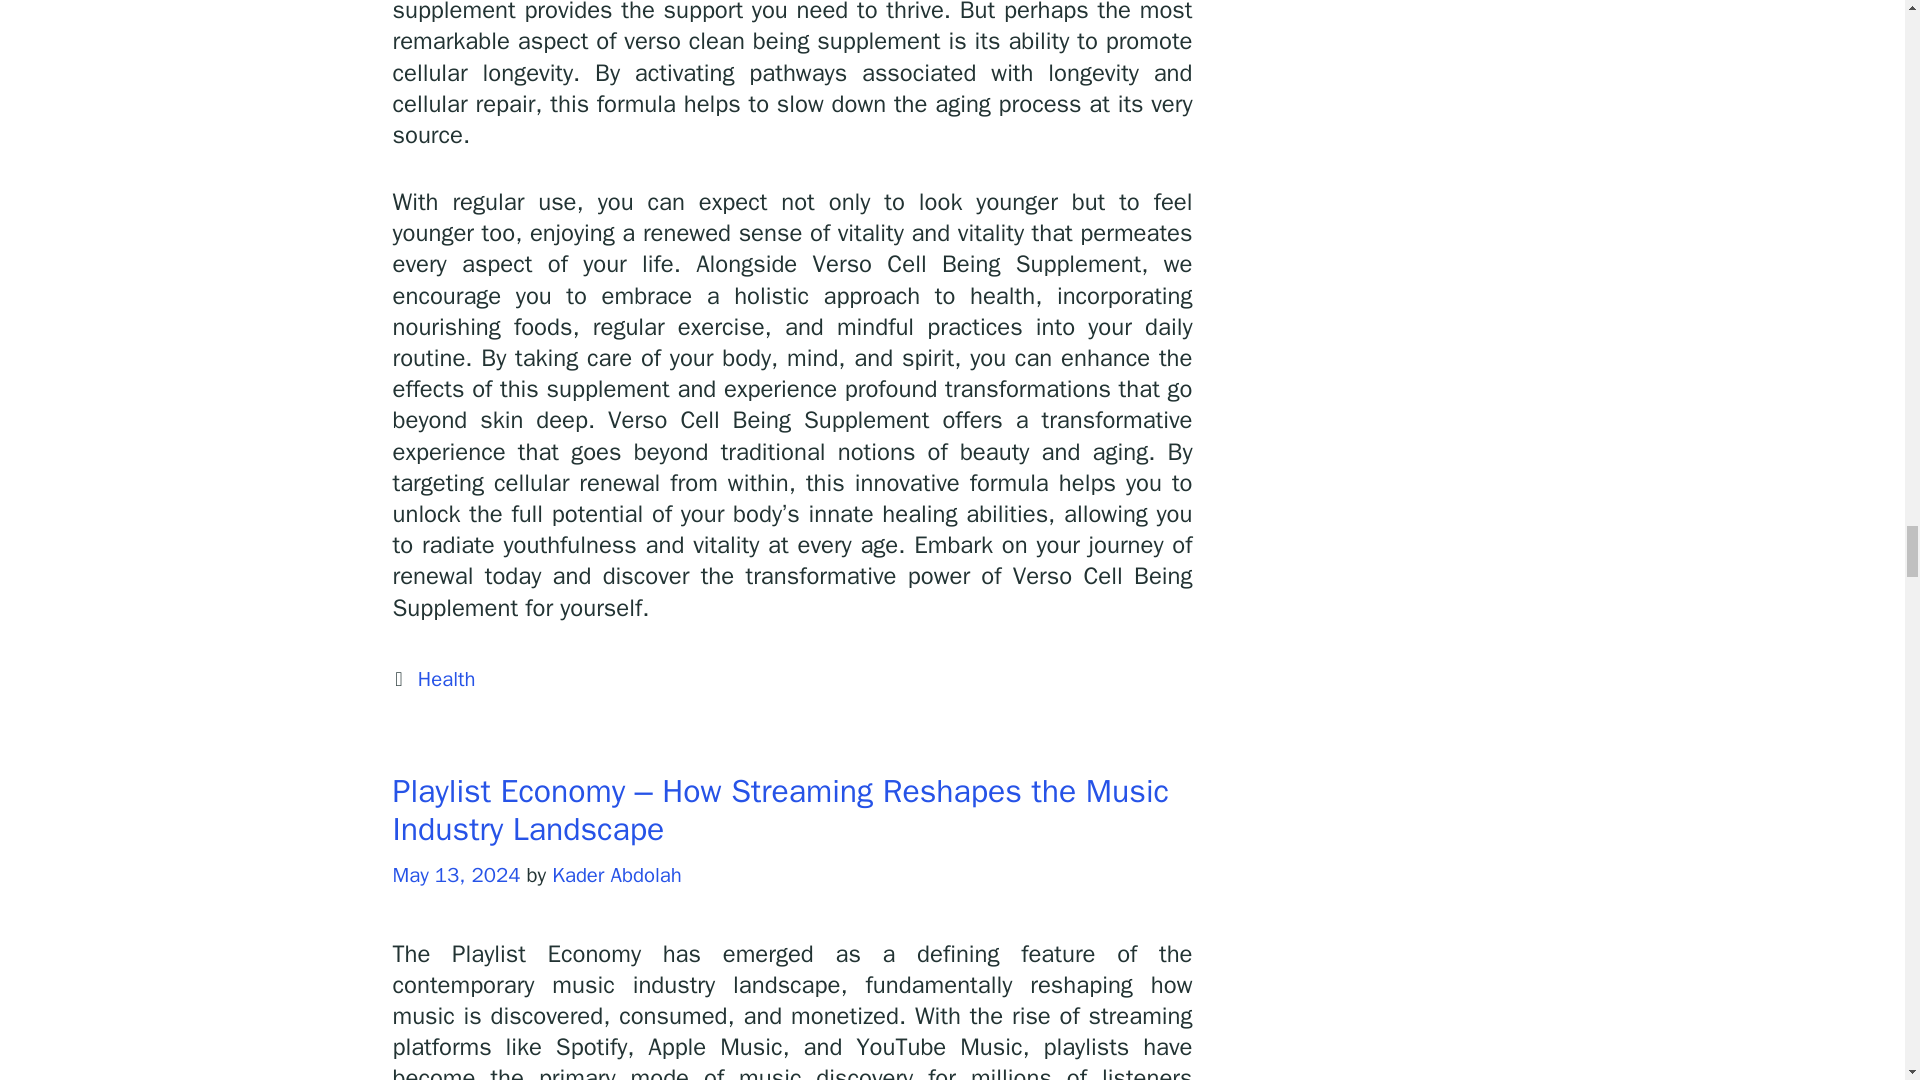 The image size is (1920, 1080). What do you see at coordinates (616, 874) in the screenshot?
I see `Kader Abdolah` at bounding box center [616, 874].